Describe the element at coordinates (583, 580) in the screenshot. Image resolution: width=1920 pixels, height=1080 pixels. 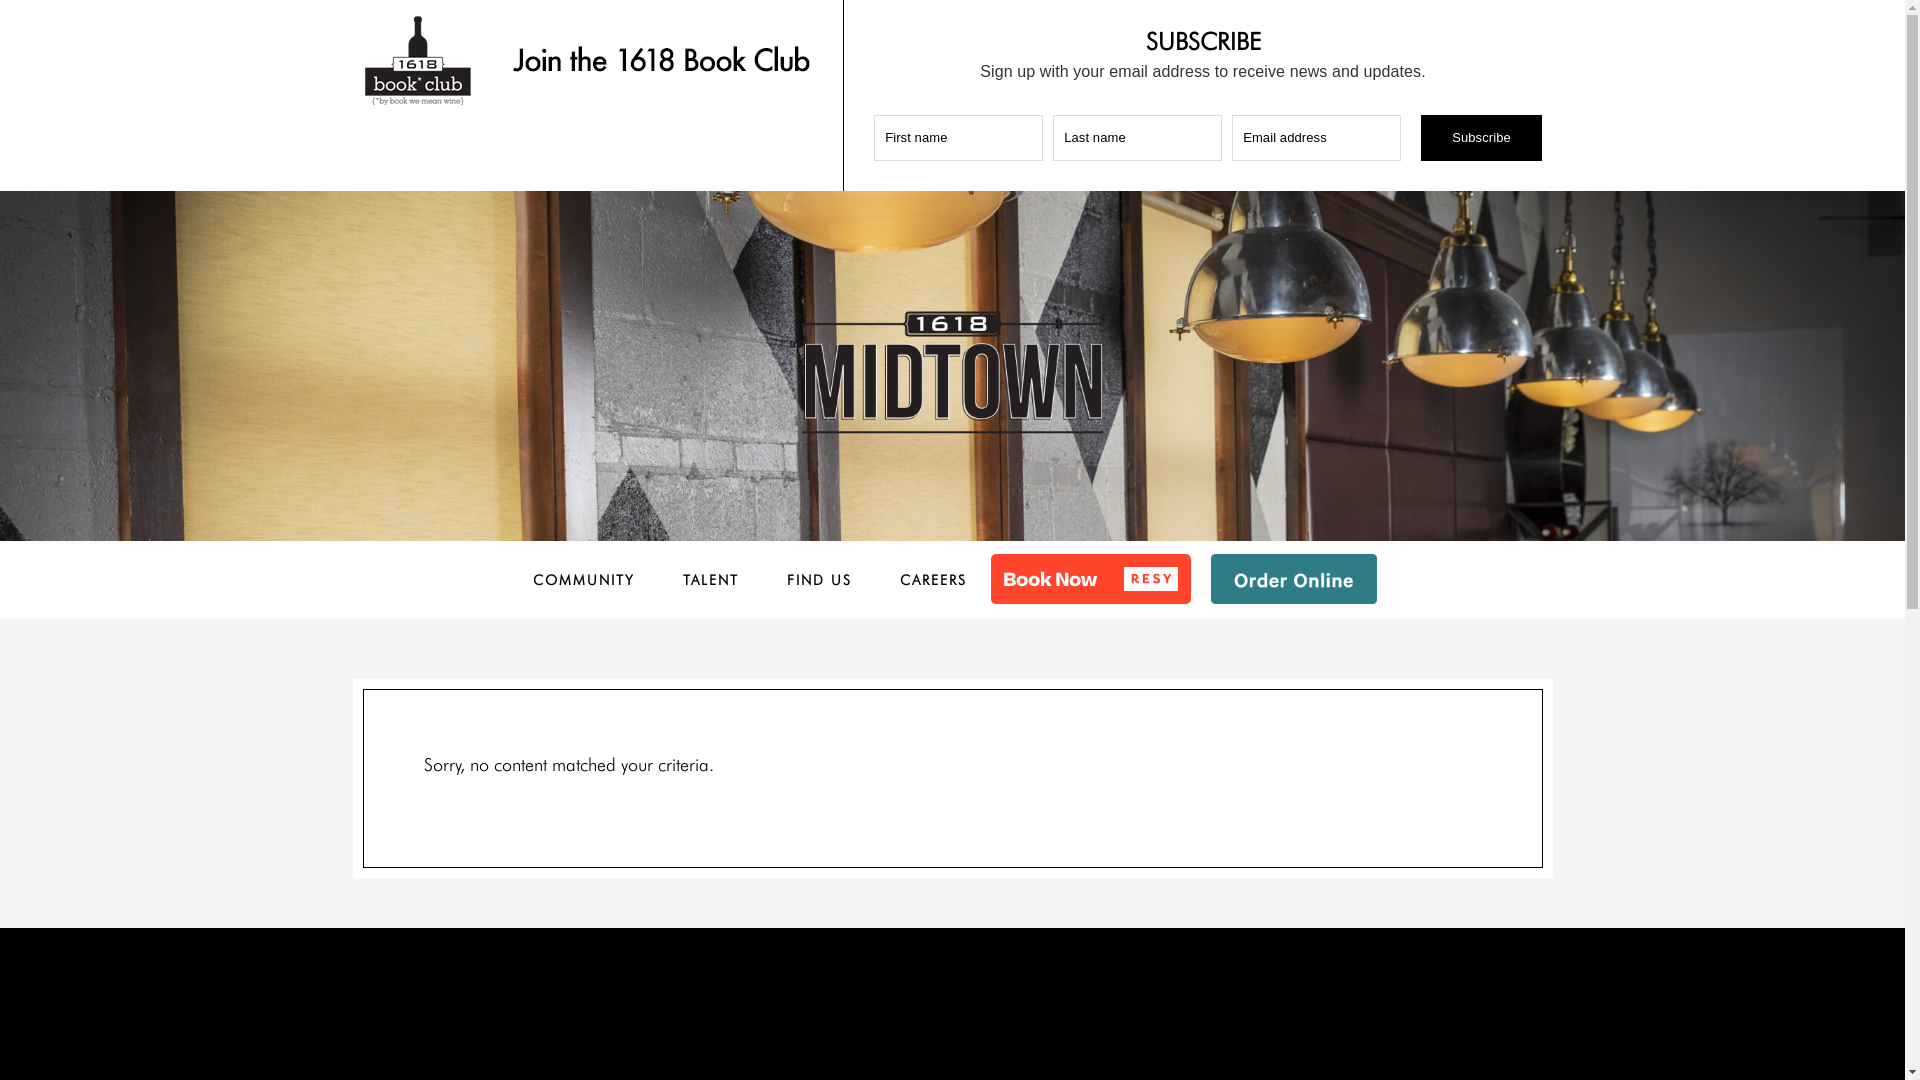
I see `COMMUNITY` at that location.